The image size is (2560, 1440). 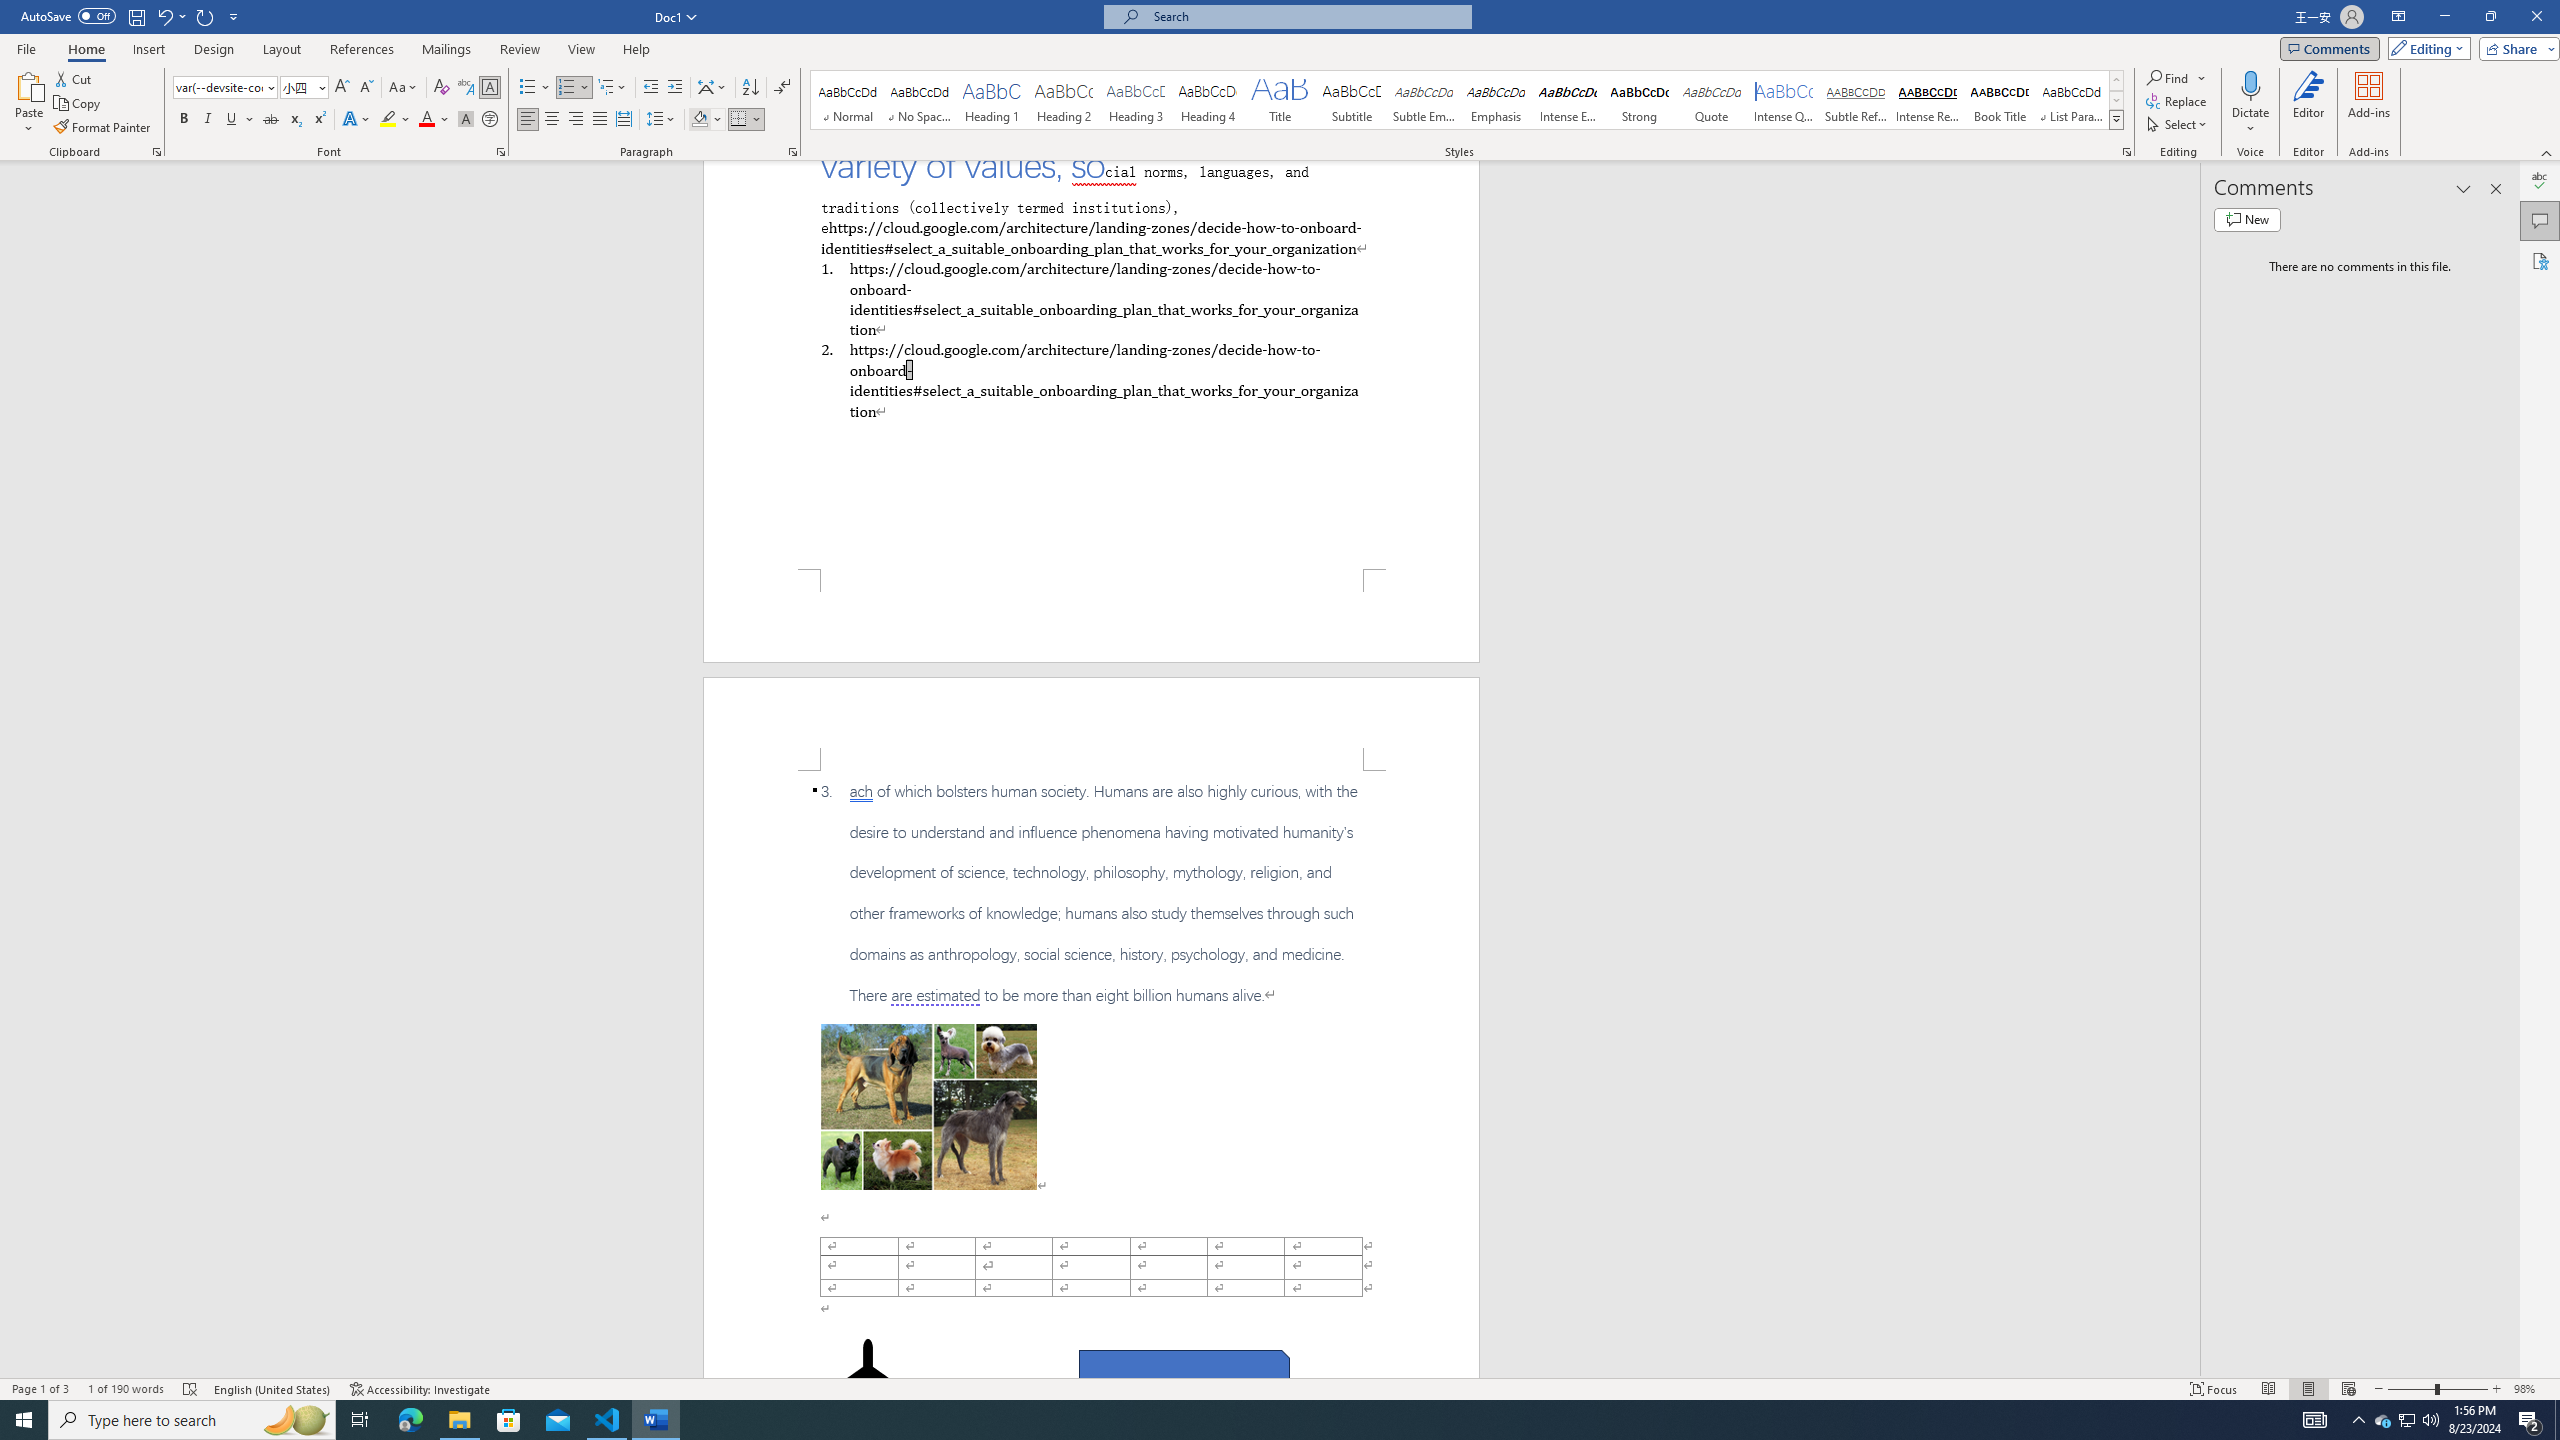 I want to click on Undo Border Bottom, so click(x=170, y=16).